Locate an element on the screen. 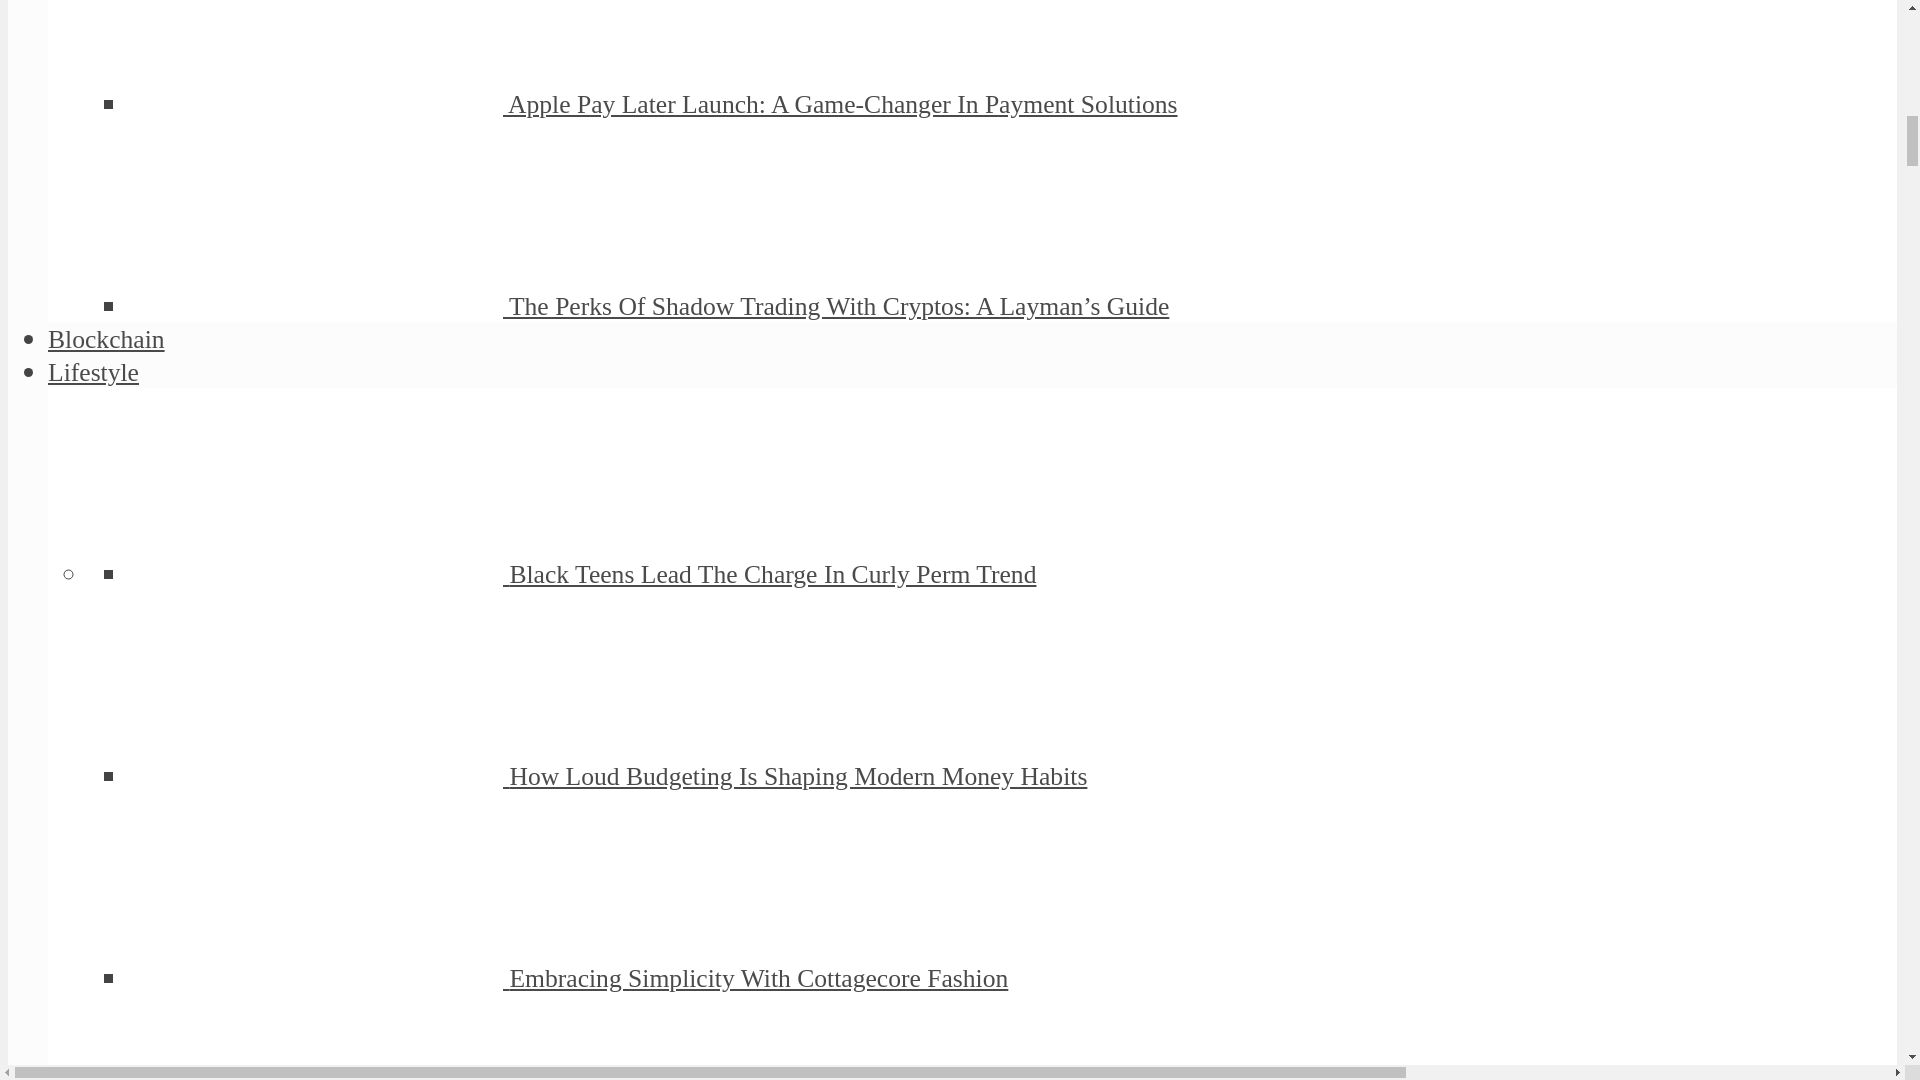  How Loud Budgeting Is Shaping Modern Money Habits is located at coordinates (797, 776).